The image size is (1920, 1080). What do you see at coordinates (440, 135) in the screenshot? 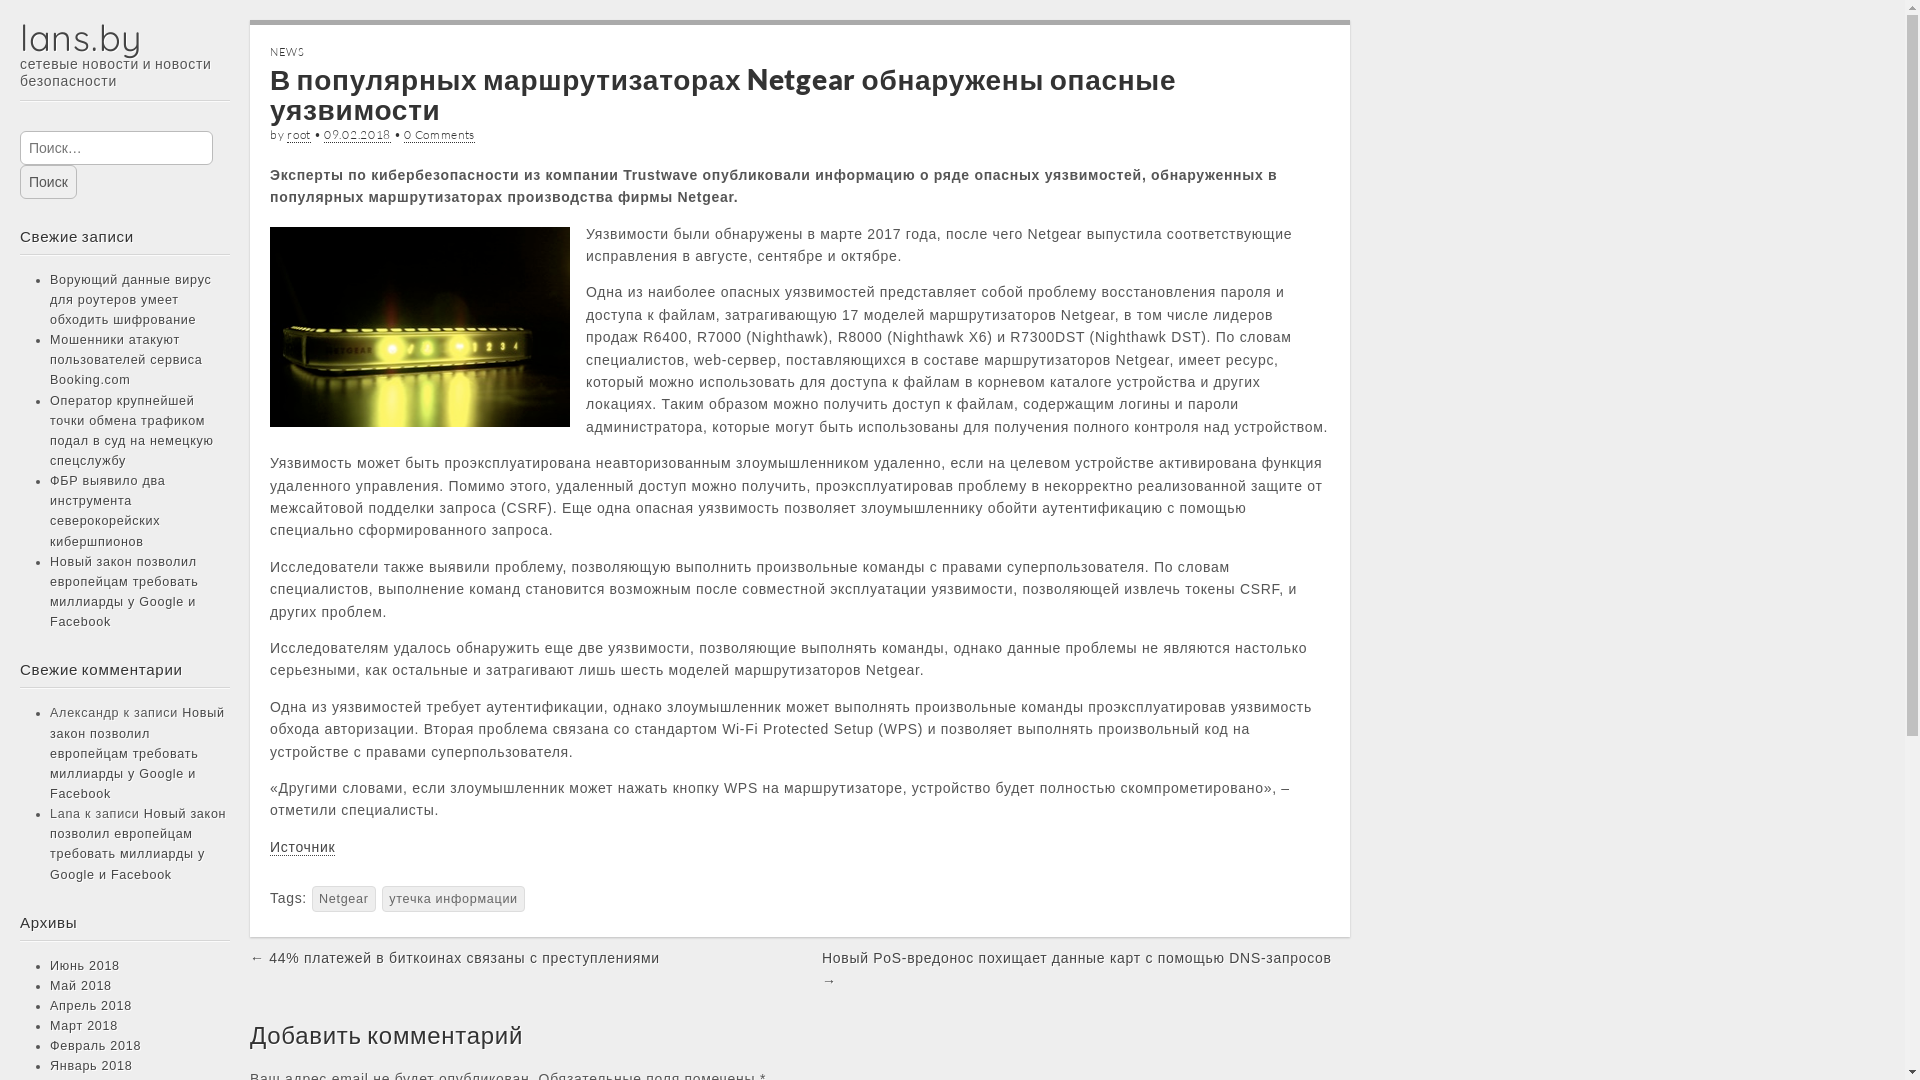
I see `0 Comments` at bounding box center [440, 135].